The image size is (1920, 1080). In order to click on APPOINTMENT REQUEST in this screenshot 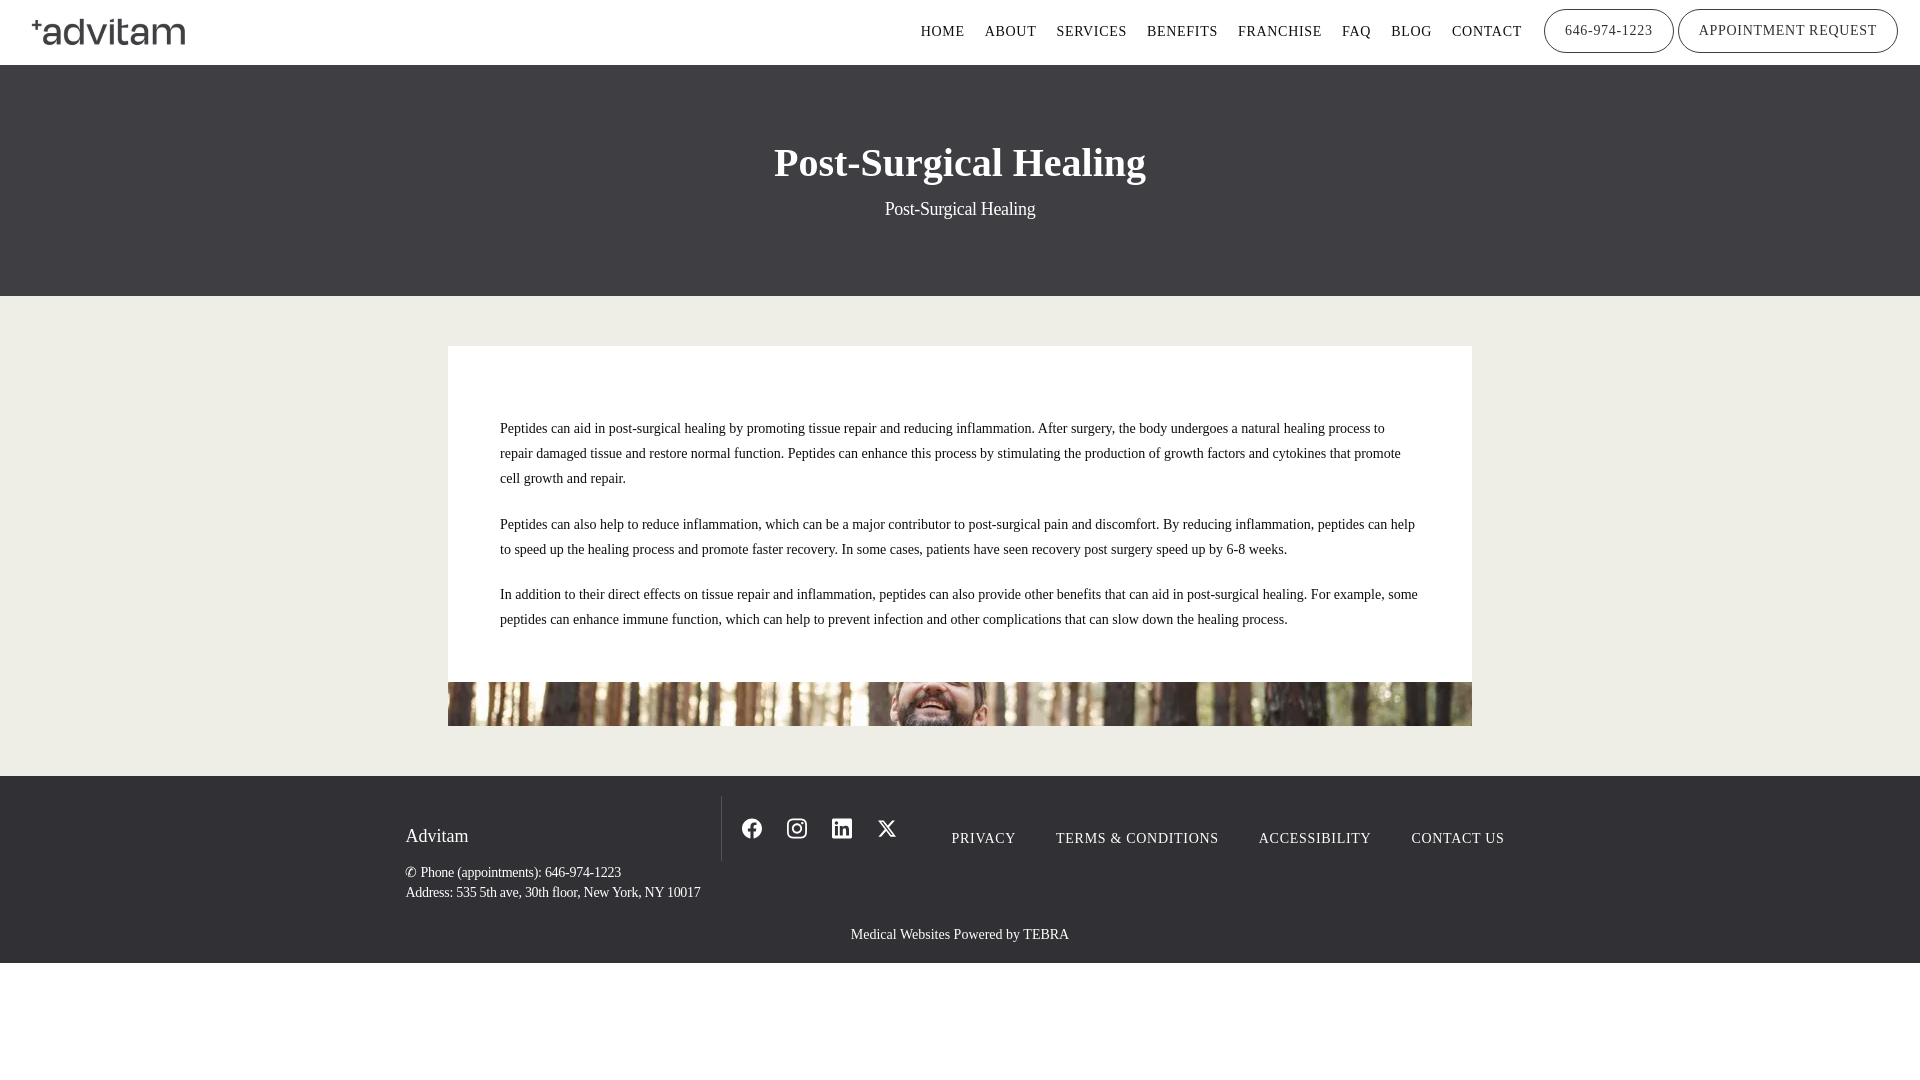, I will do `click(1788, 51)`.